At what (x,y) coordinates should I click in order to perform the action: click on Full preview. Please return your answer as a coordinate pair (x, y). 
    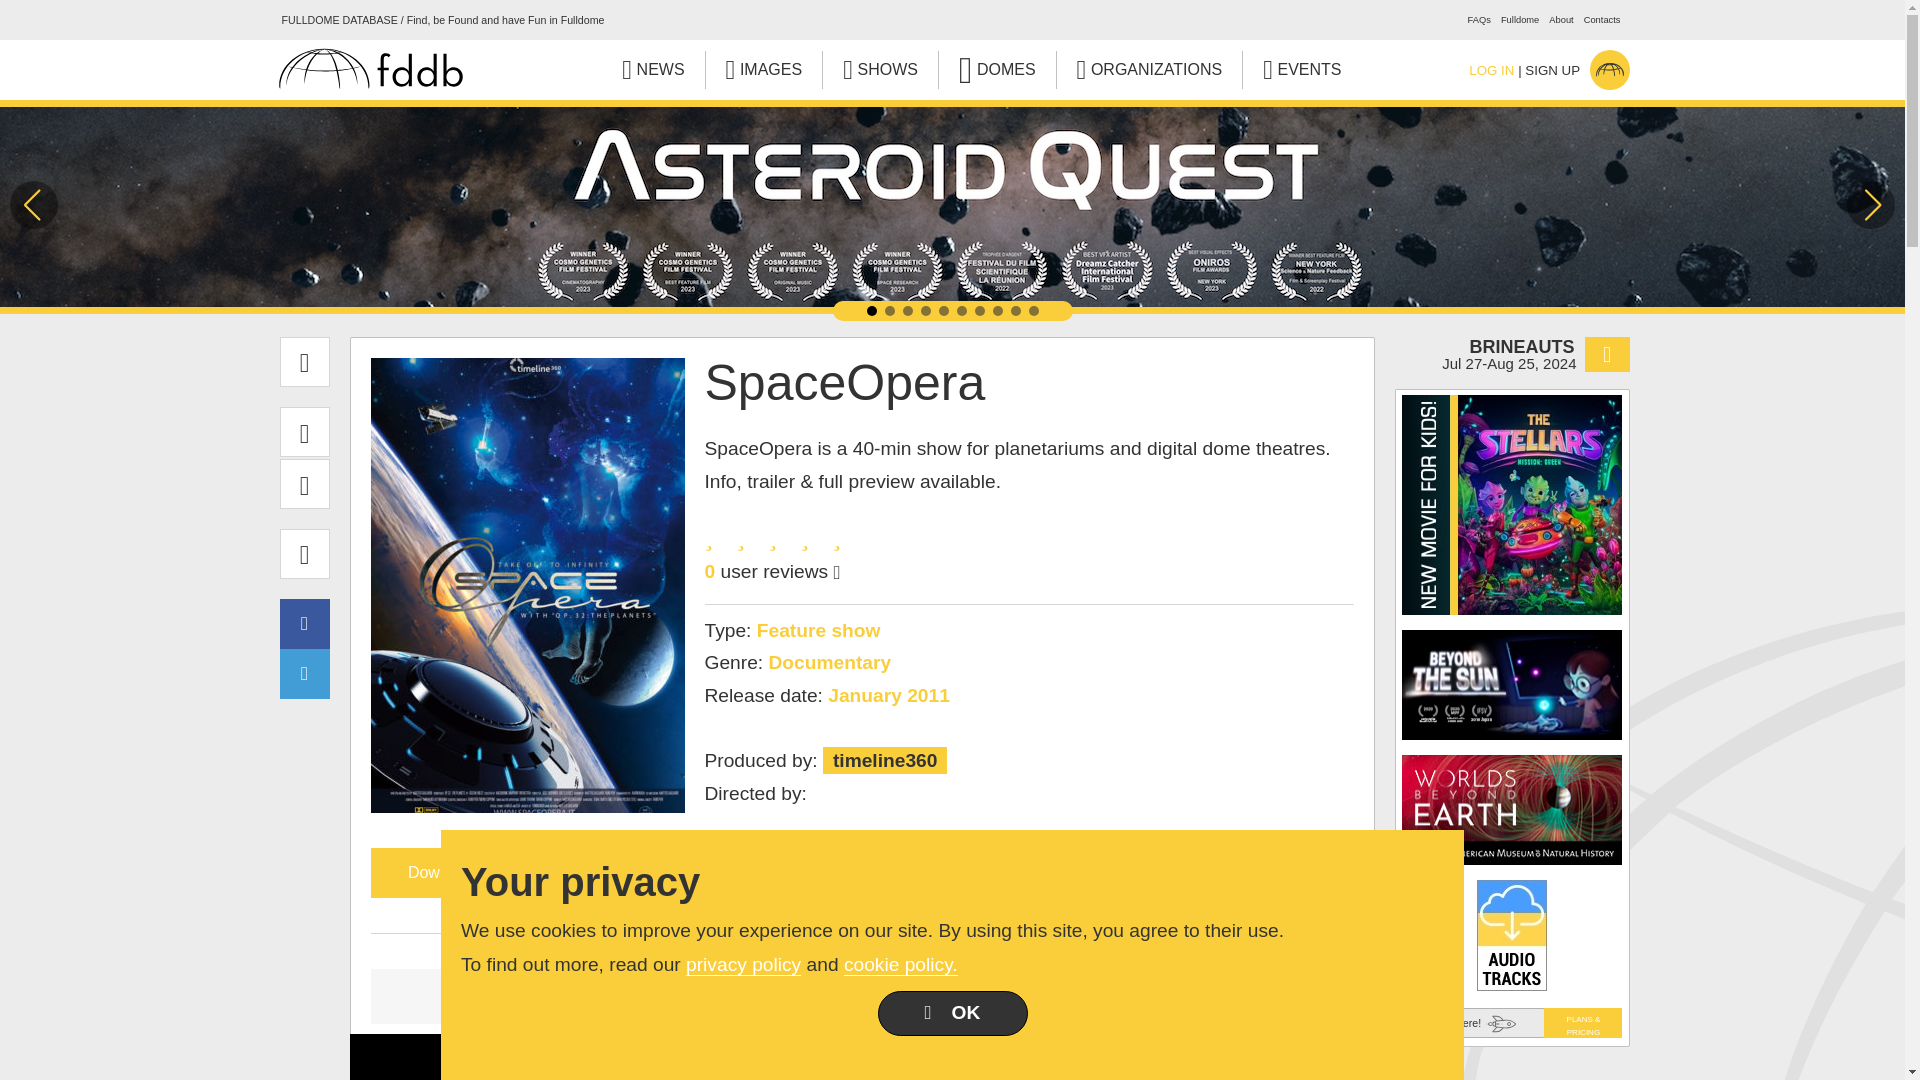
    Looking at the image, I should click on (1190, 996).